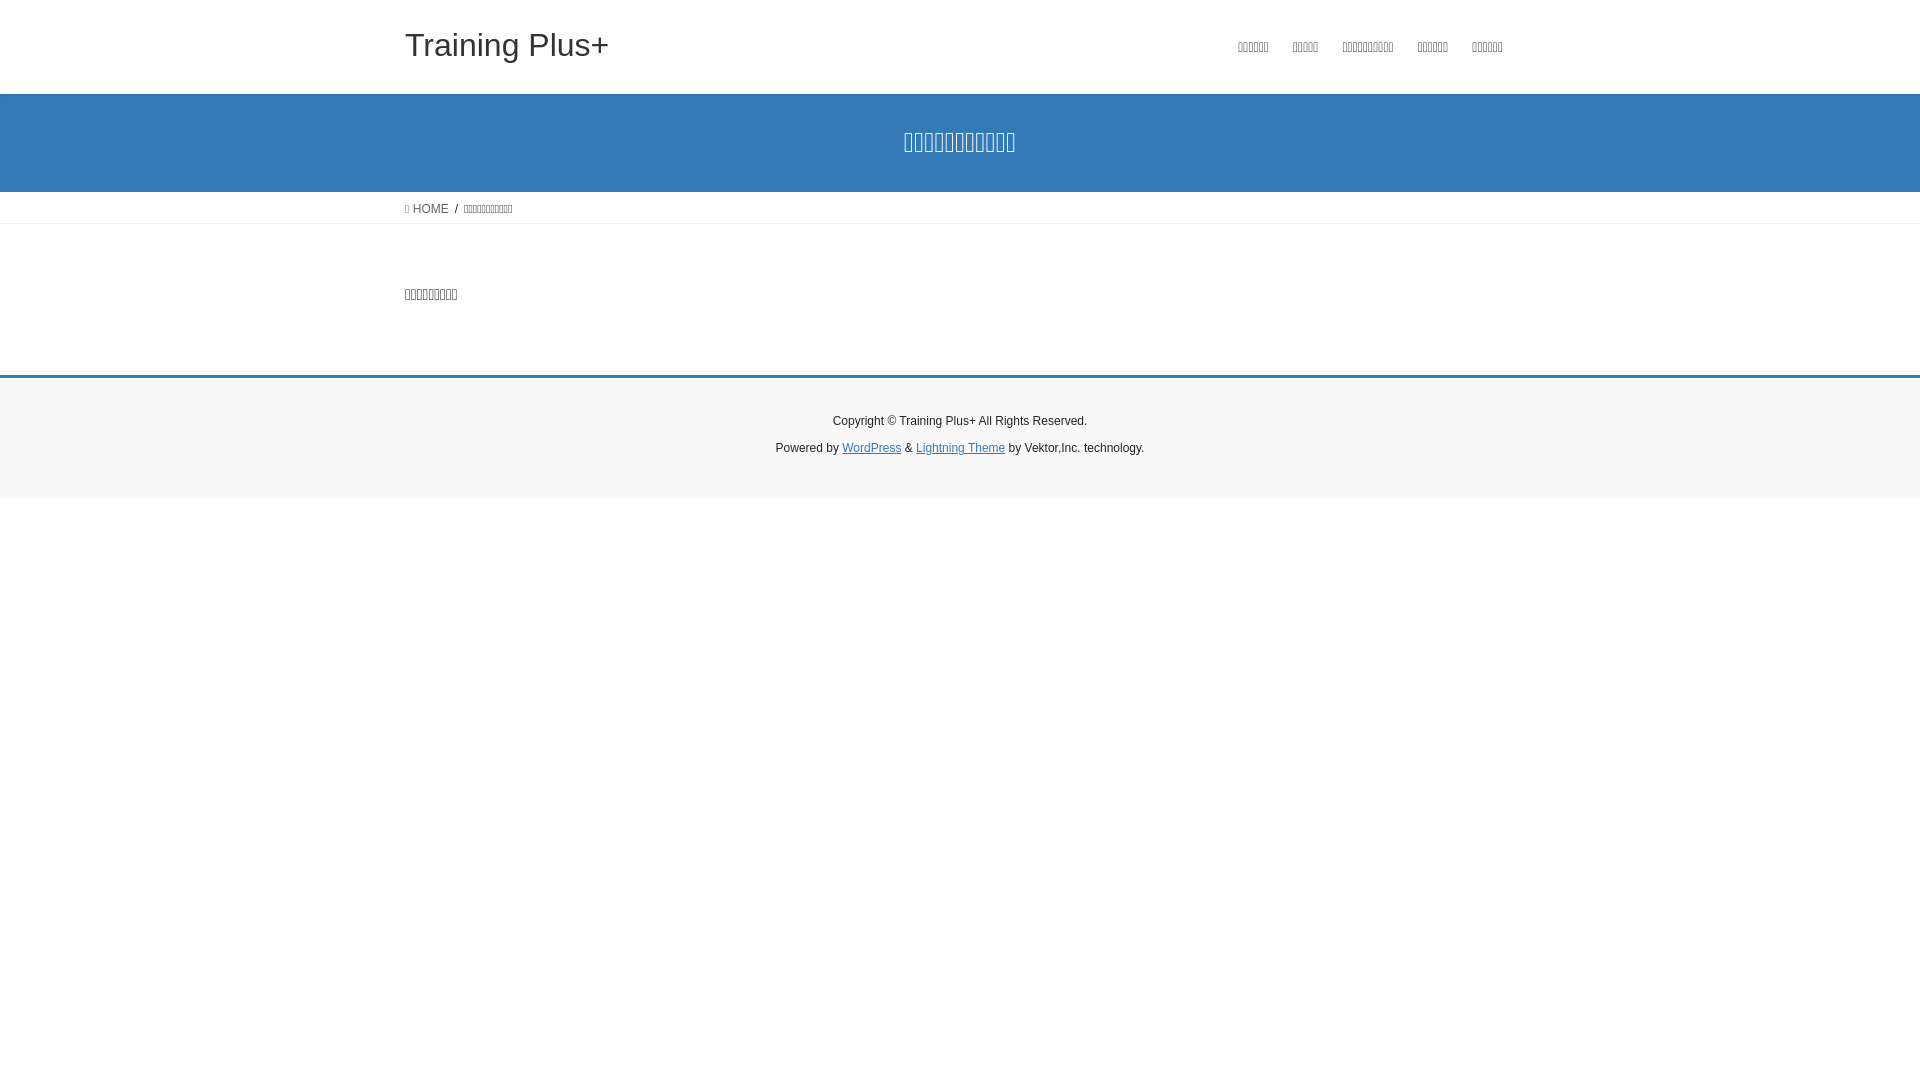 The image size is (1920, 1080). What do you see at coordinates (427, 208) in the screenshot?
I see `HOME` at bounding box center [427, 208].